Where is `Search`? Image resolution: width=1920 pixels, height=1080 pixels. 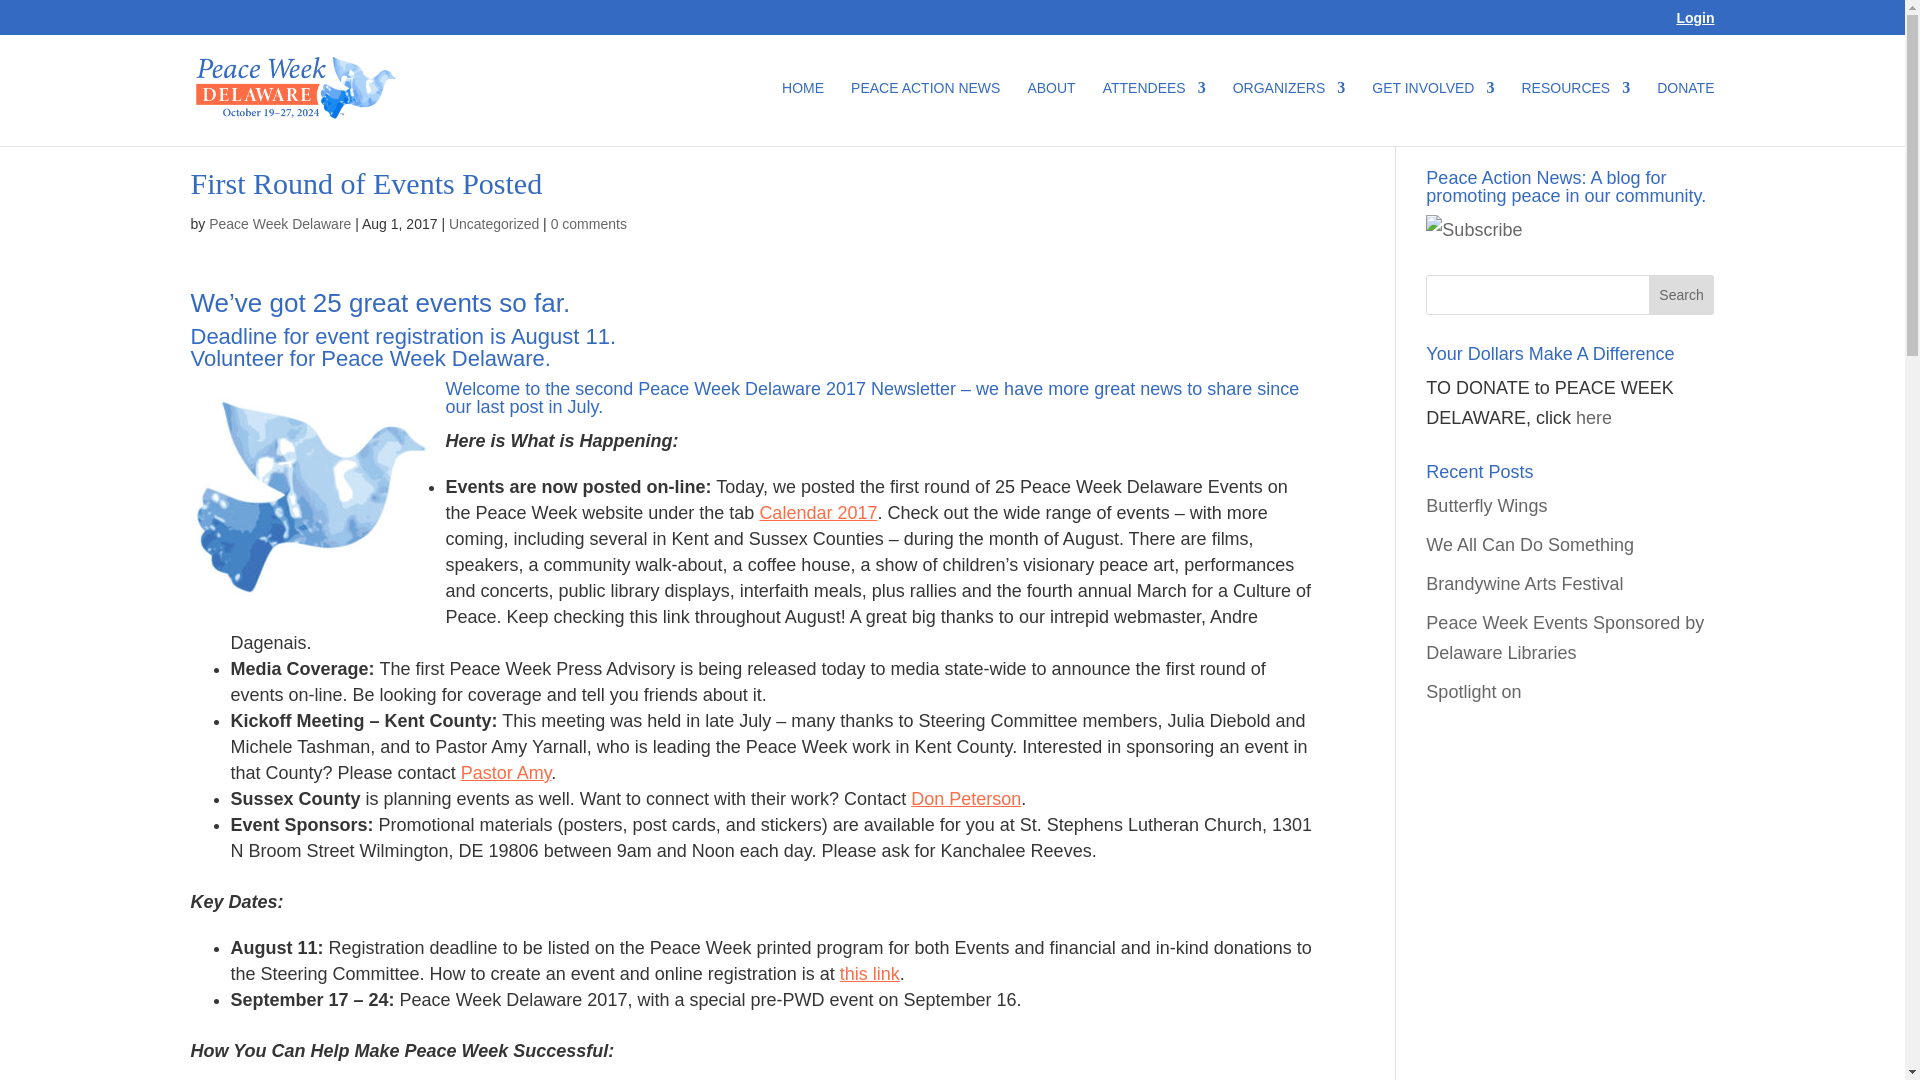 Search is located at coordinates (1682, 295).